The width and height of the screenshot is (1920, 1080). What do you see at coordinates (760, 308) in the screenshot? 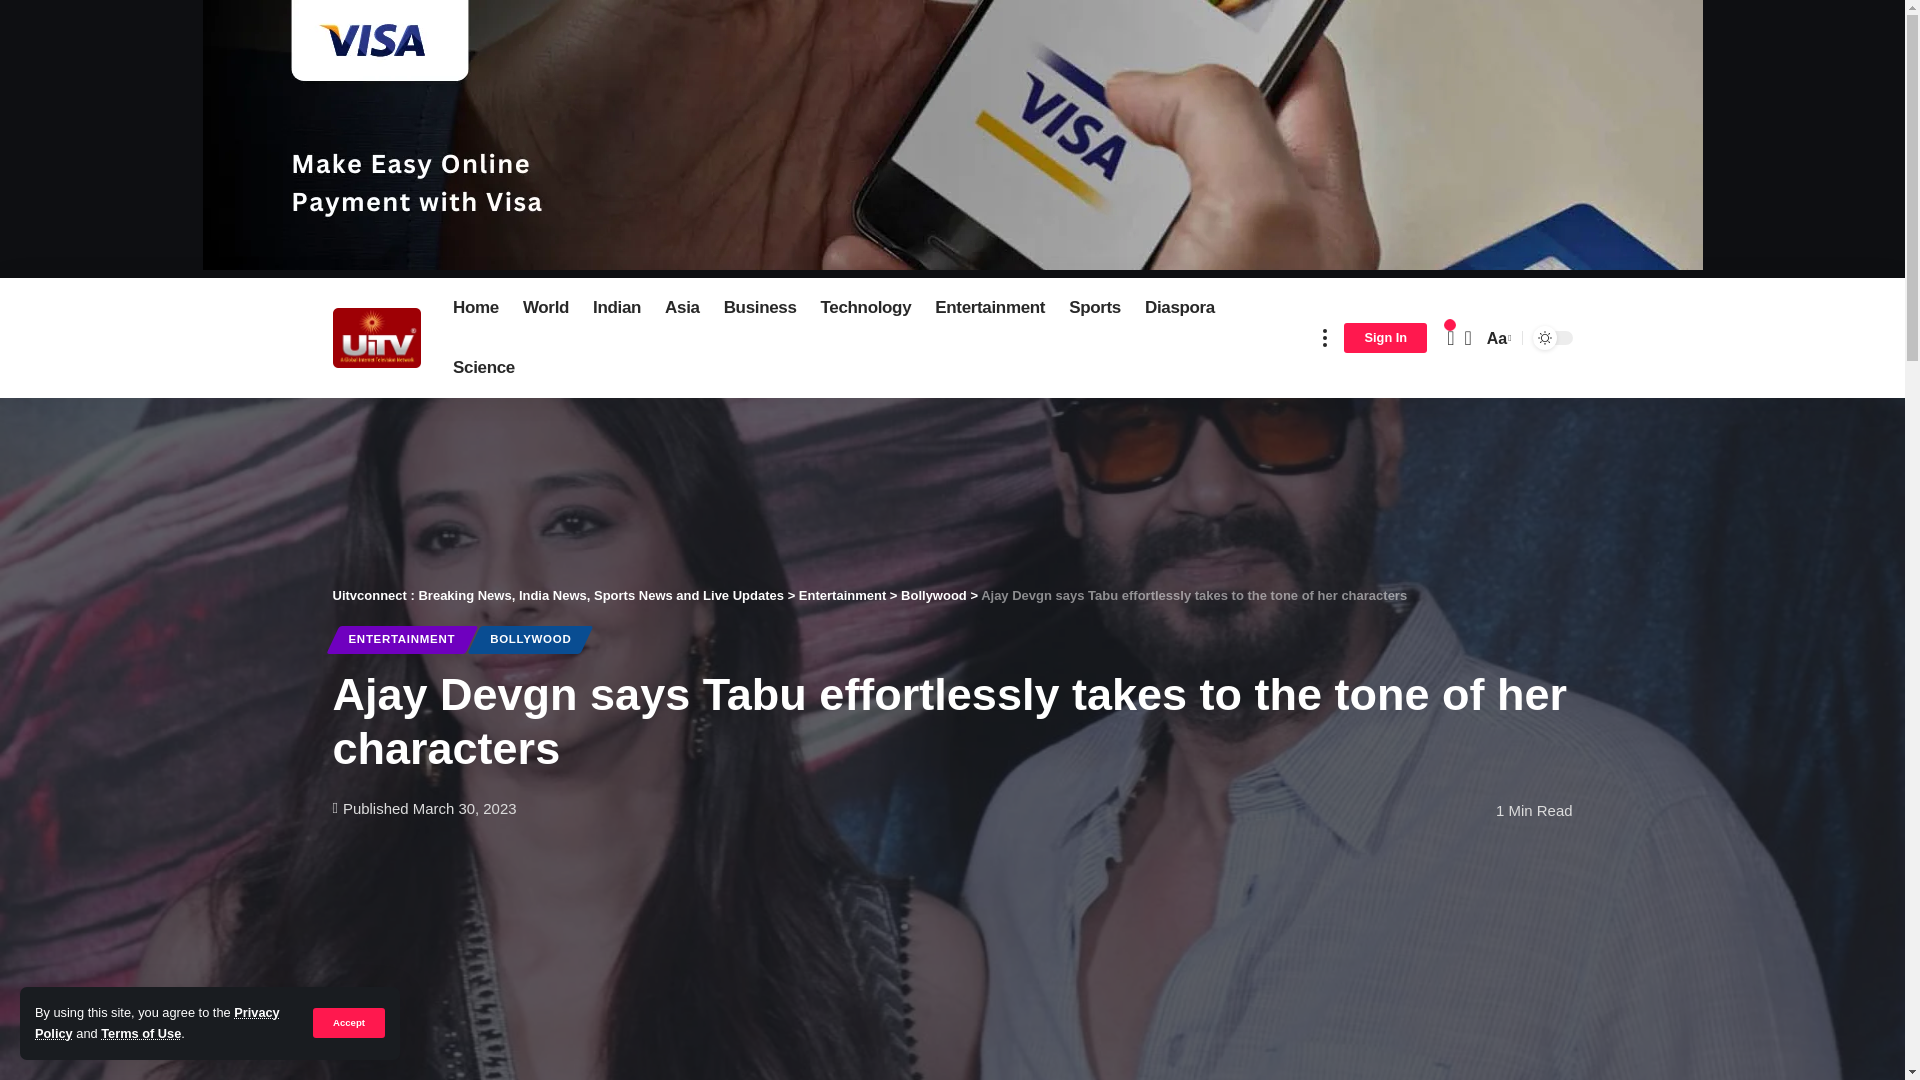
I see `Business` at bounding box center [760, 308].